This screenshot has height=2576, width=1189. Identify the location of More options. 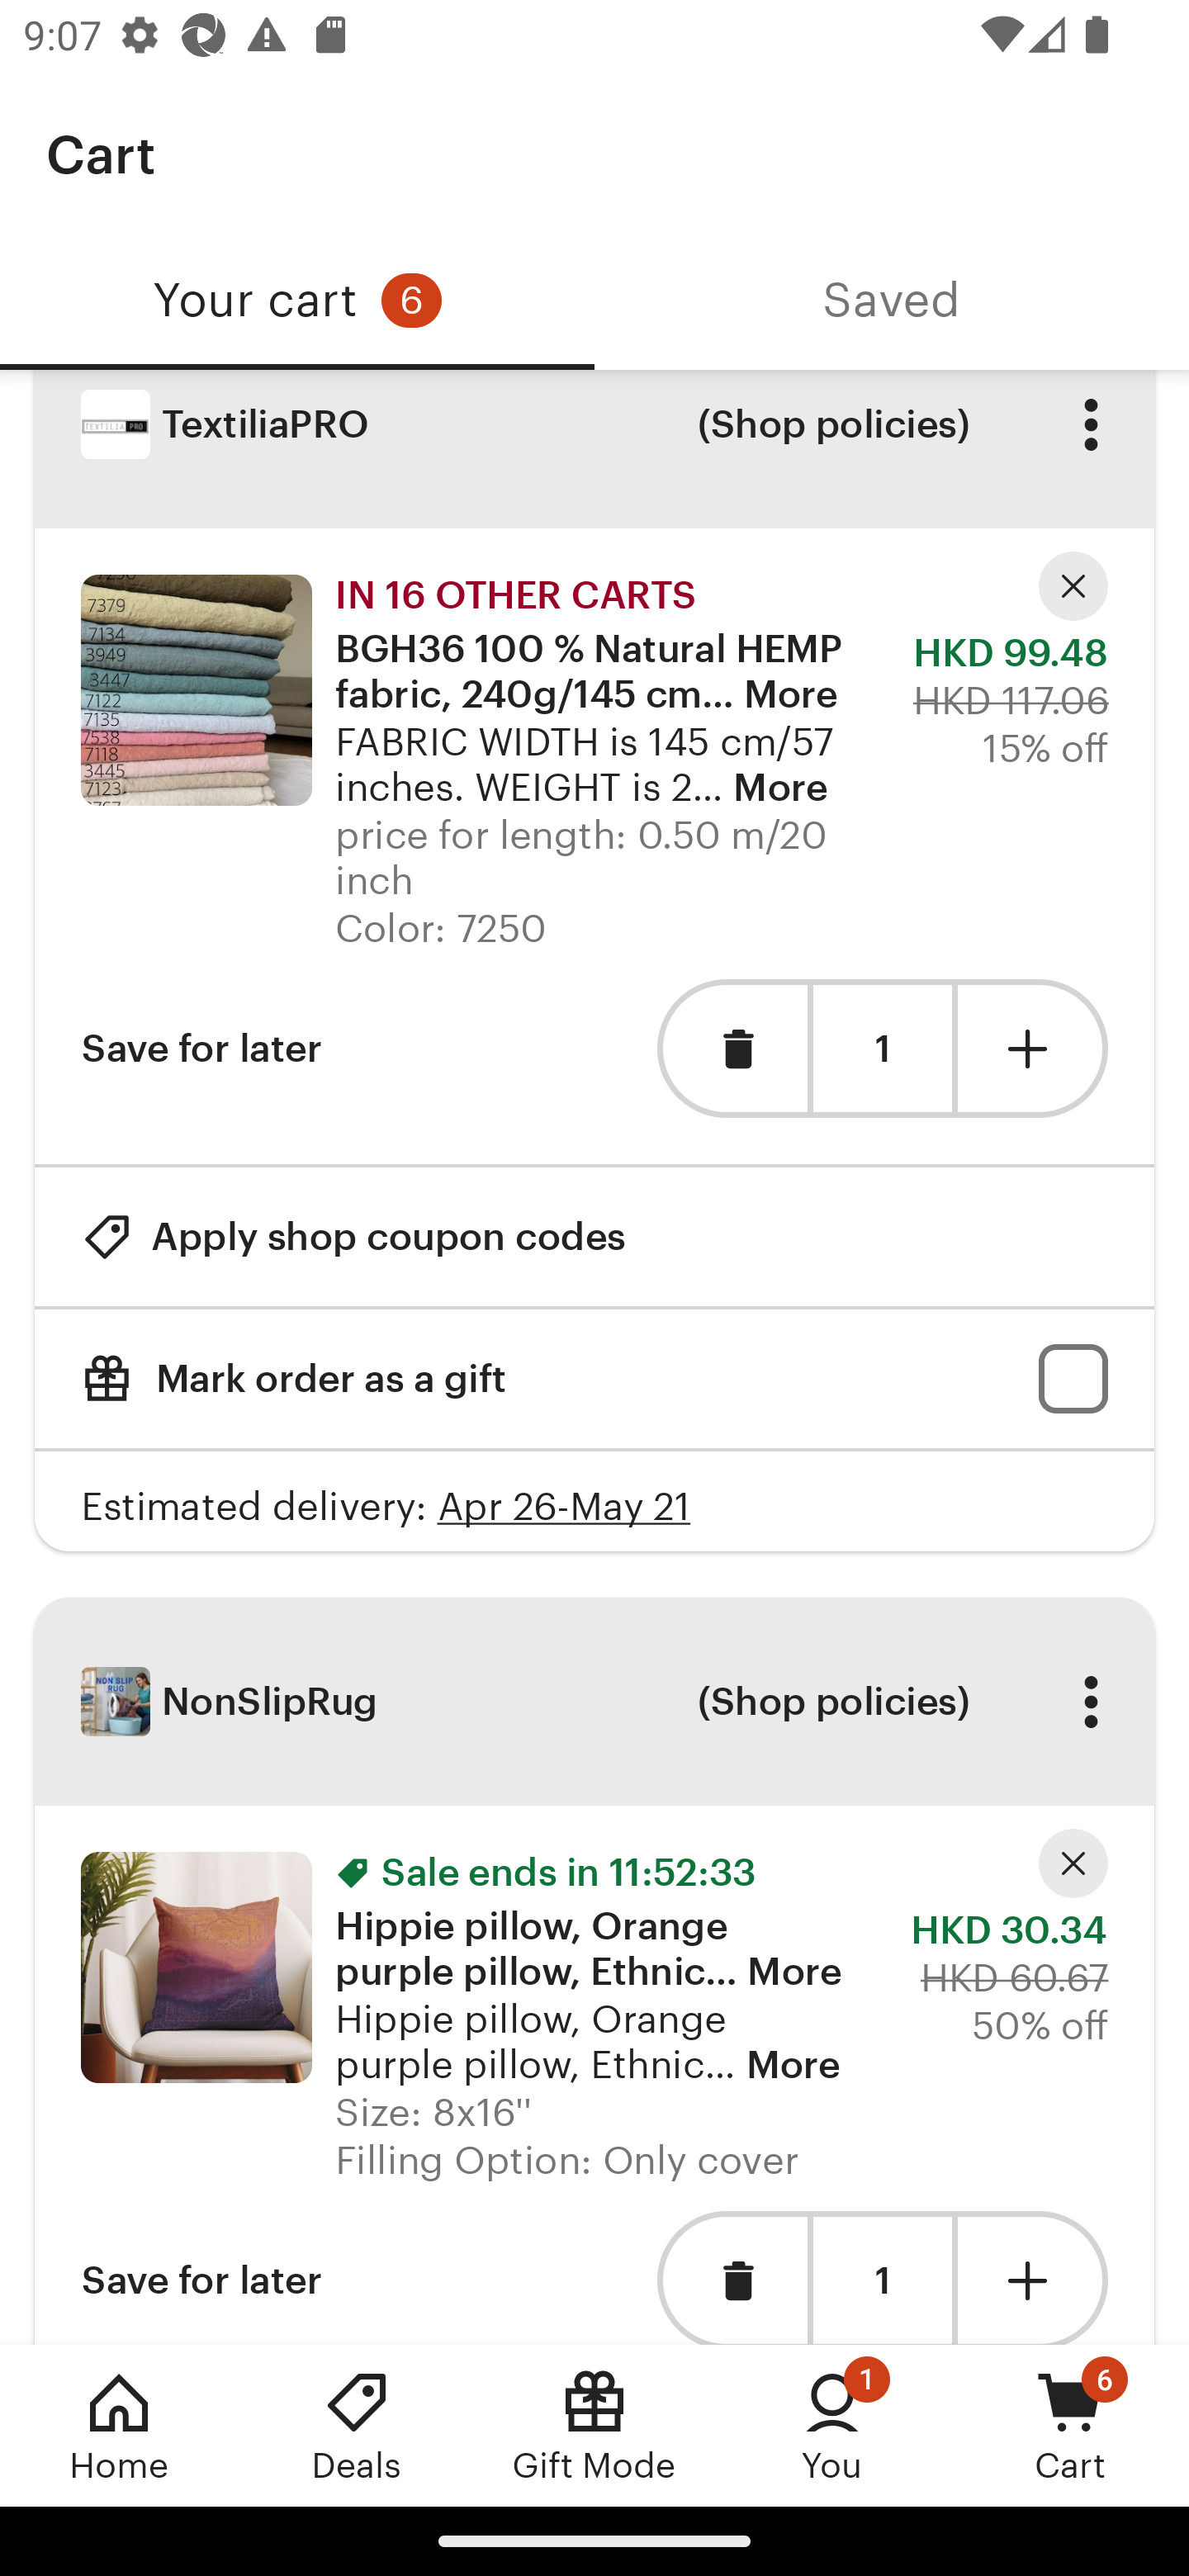
(1090, 1702).